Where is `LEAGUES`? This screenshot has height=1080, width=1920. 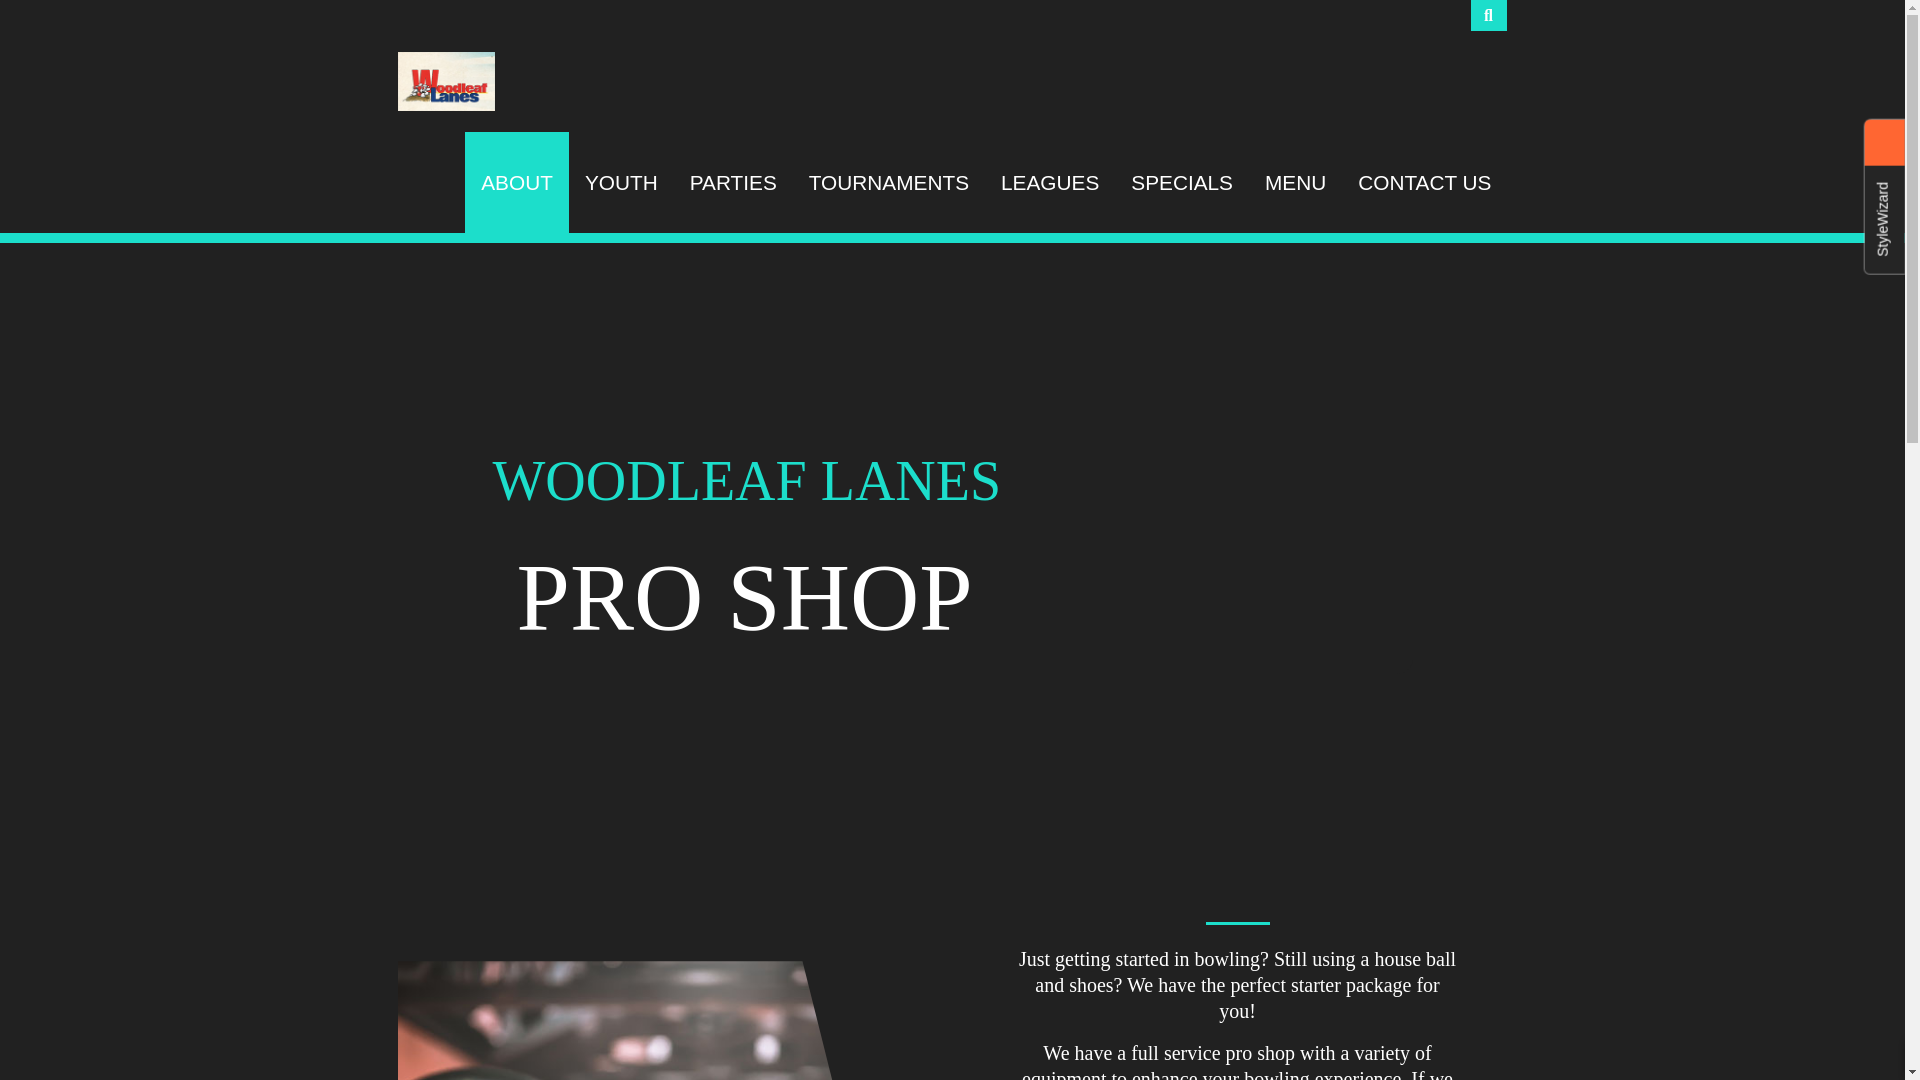
LEAGUES is located at coordinates (1050, 182).